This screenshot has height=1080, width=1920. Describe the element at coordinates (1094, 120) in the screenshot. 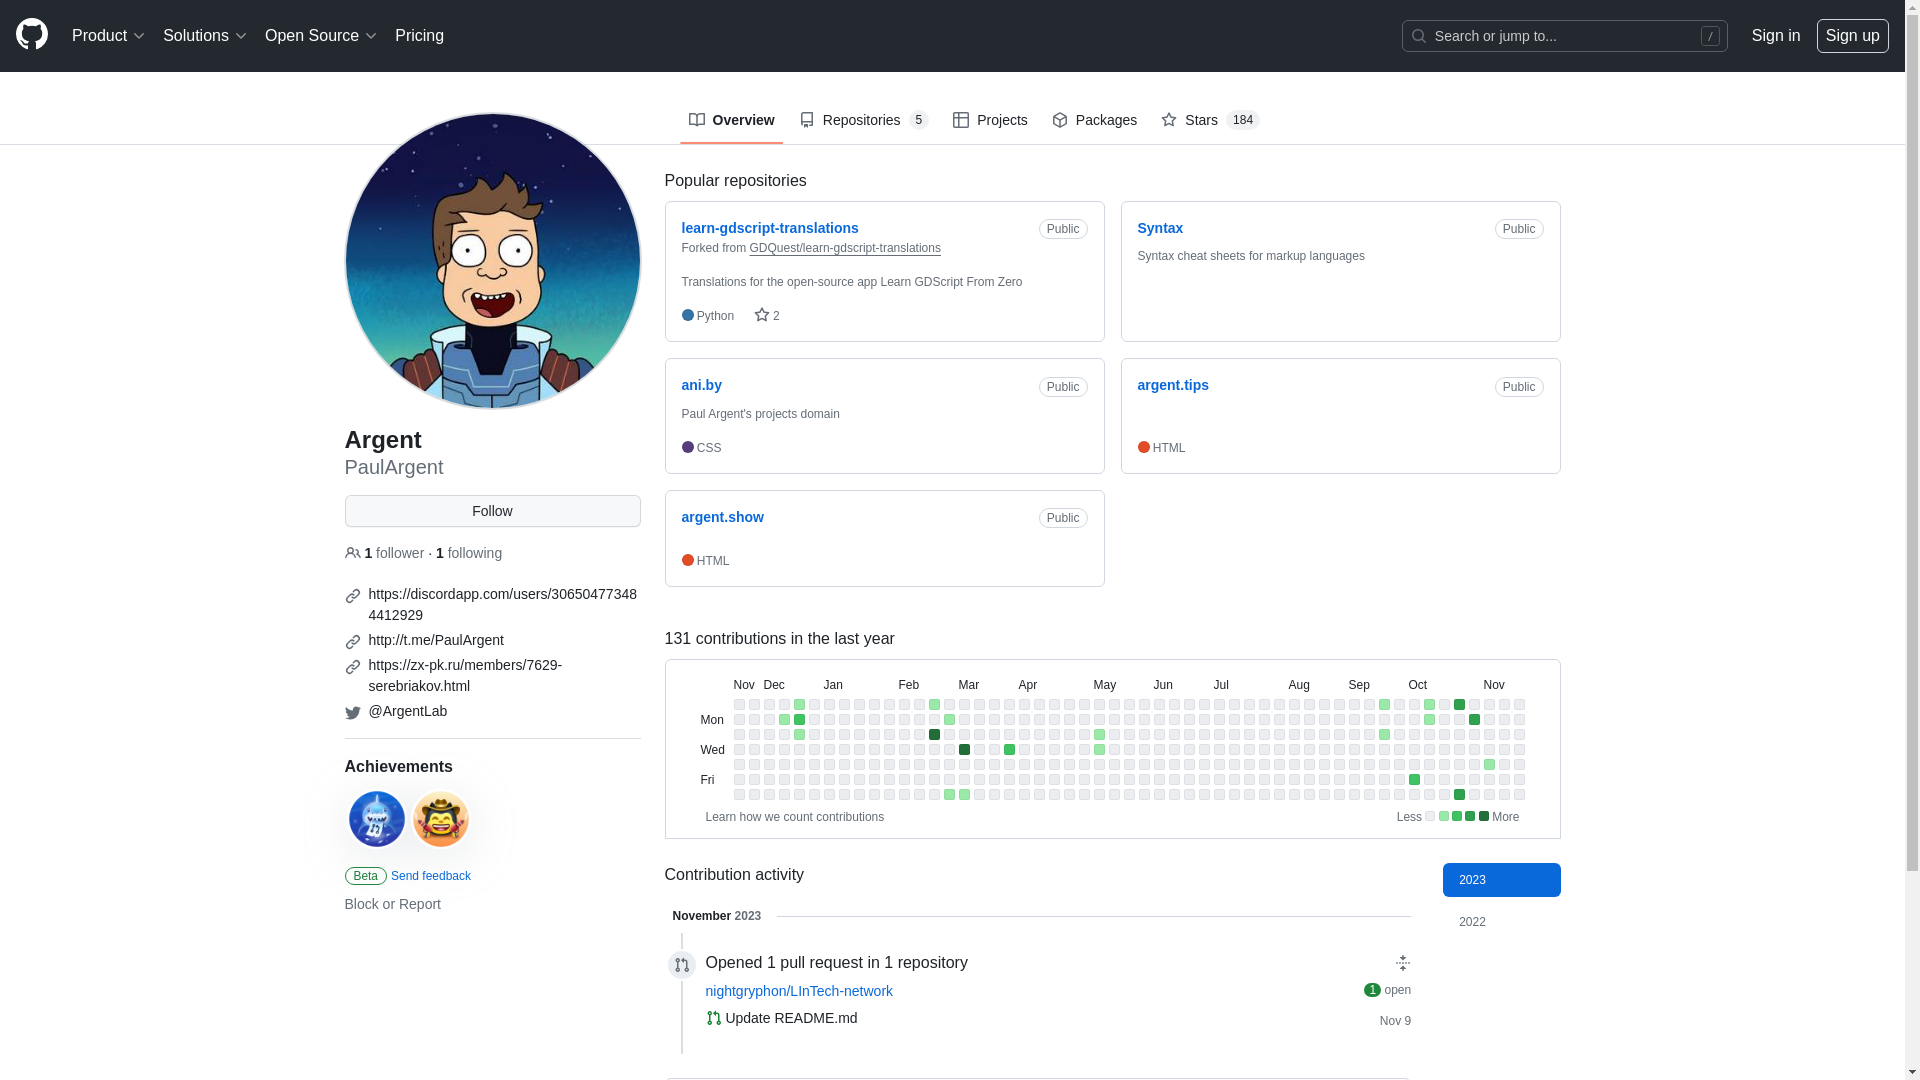

I see `Packages` at that location.